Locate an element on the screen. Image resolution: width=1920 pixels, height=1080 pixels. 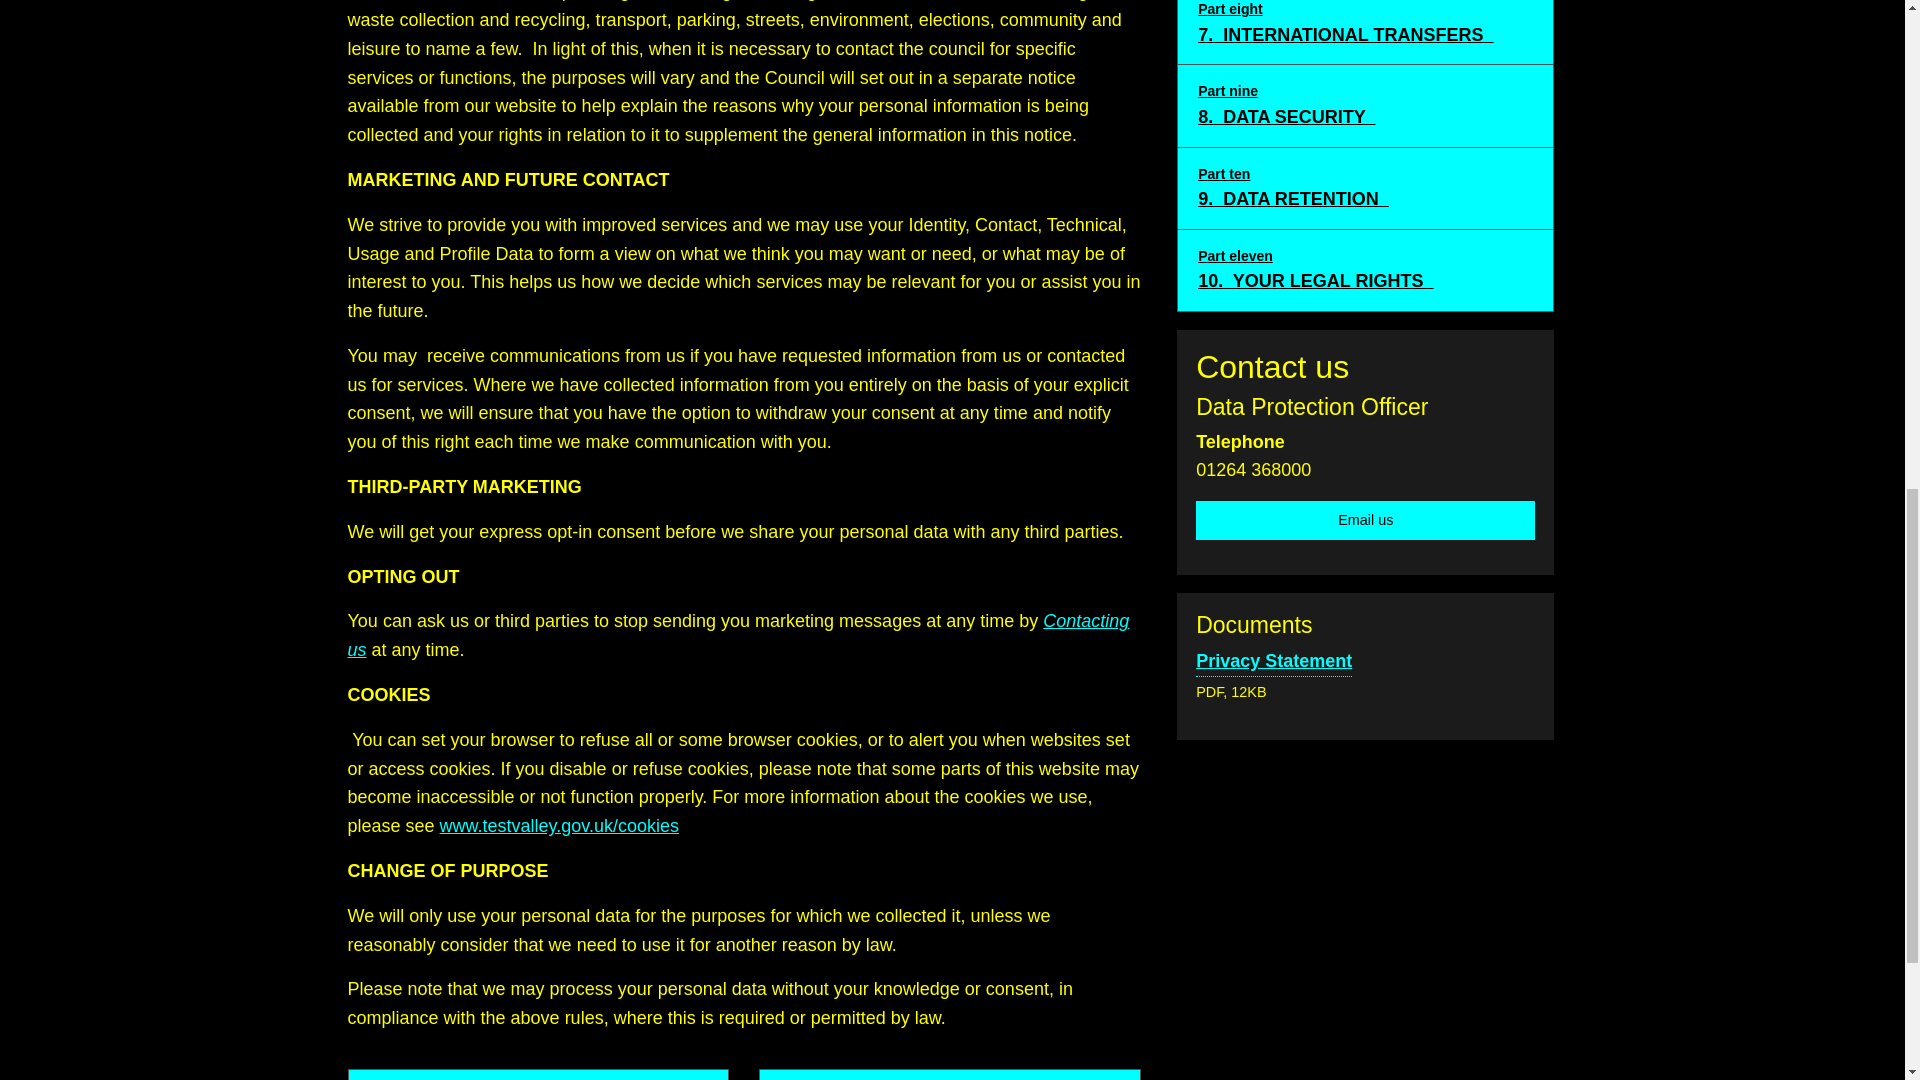
Previous part is located at coordinates (1365, 520).